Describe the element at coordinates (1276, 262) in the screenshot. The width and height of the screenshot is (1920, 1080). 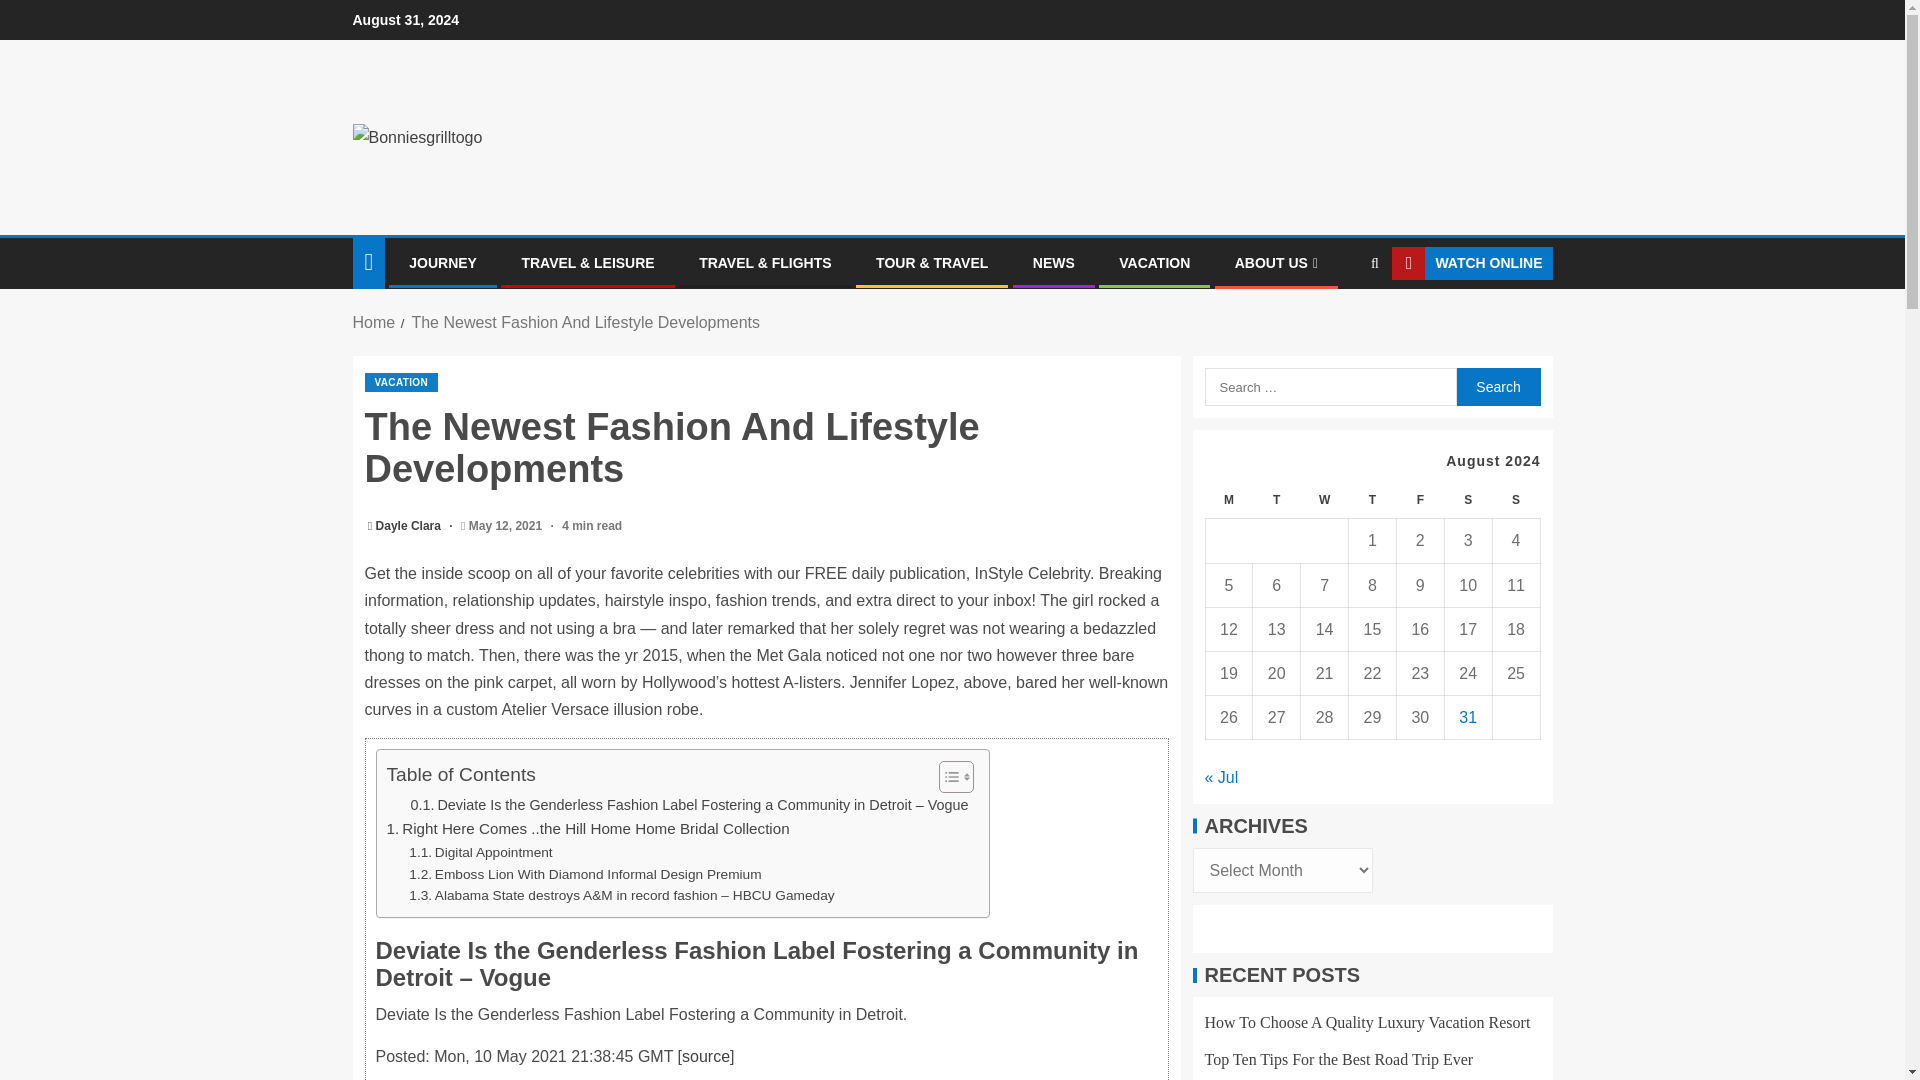
I see `ABOUT US` at that location.